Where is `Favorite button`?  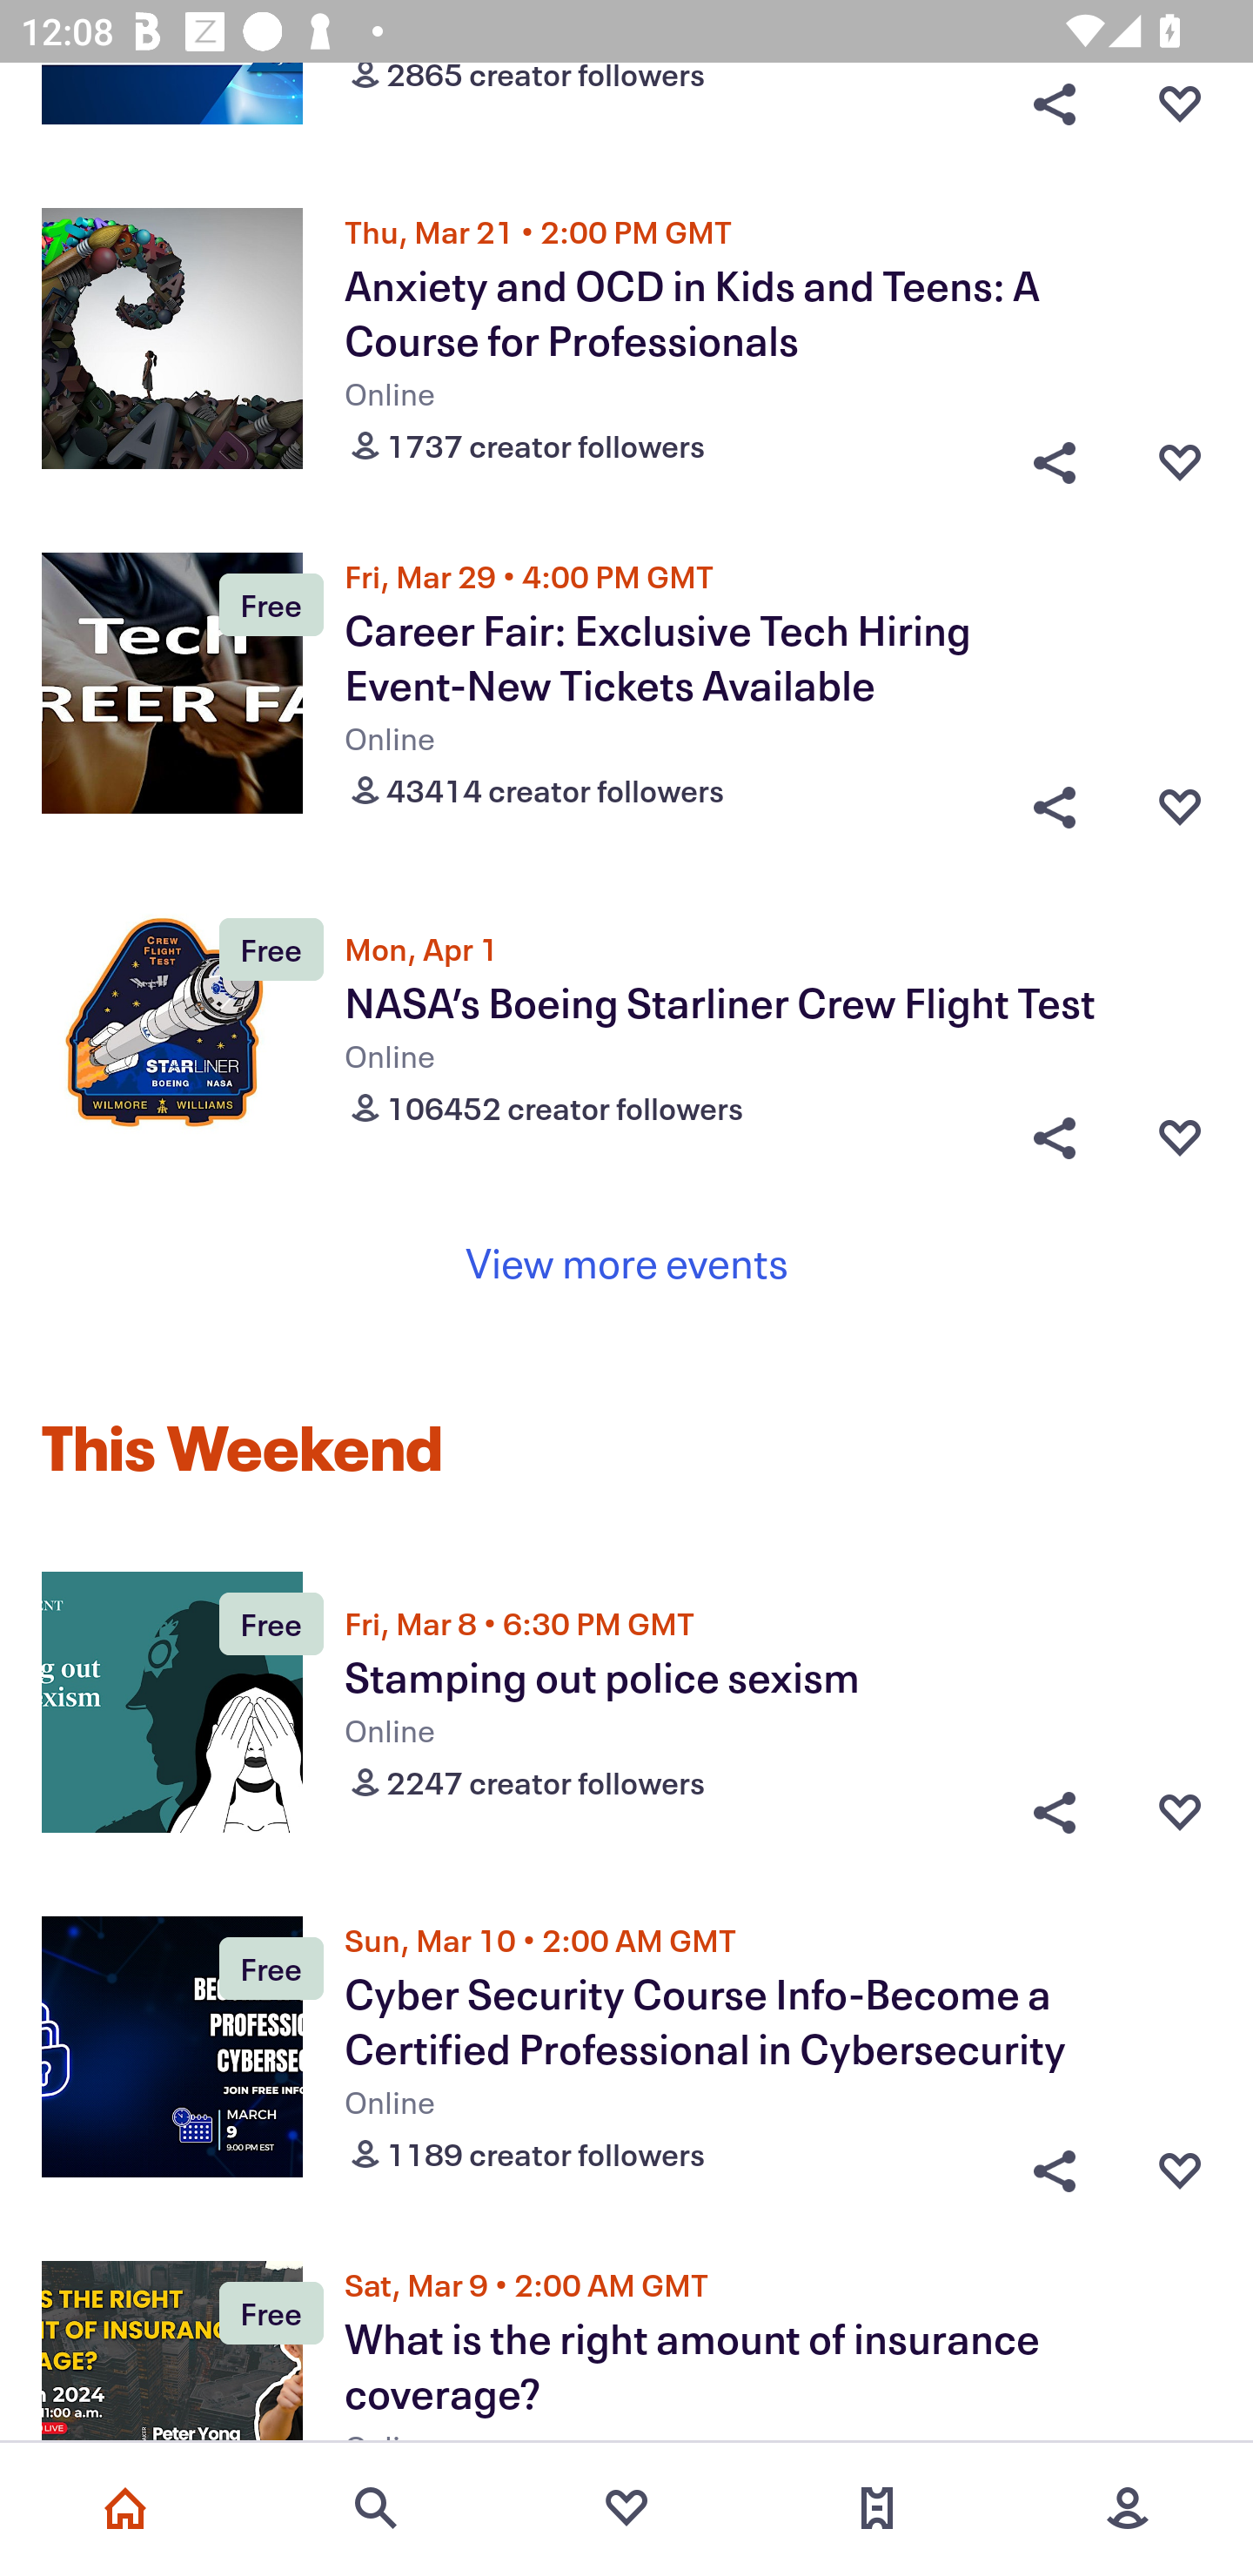
Favorite button is located at coordinates (1180, 1812).